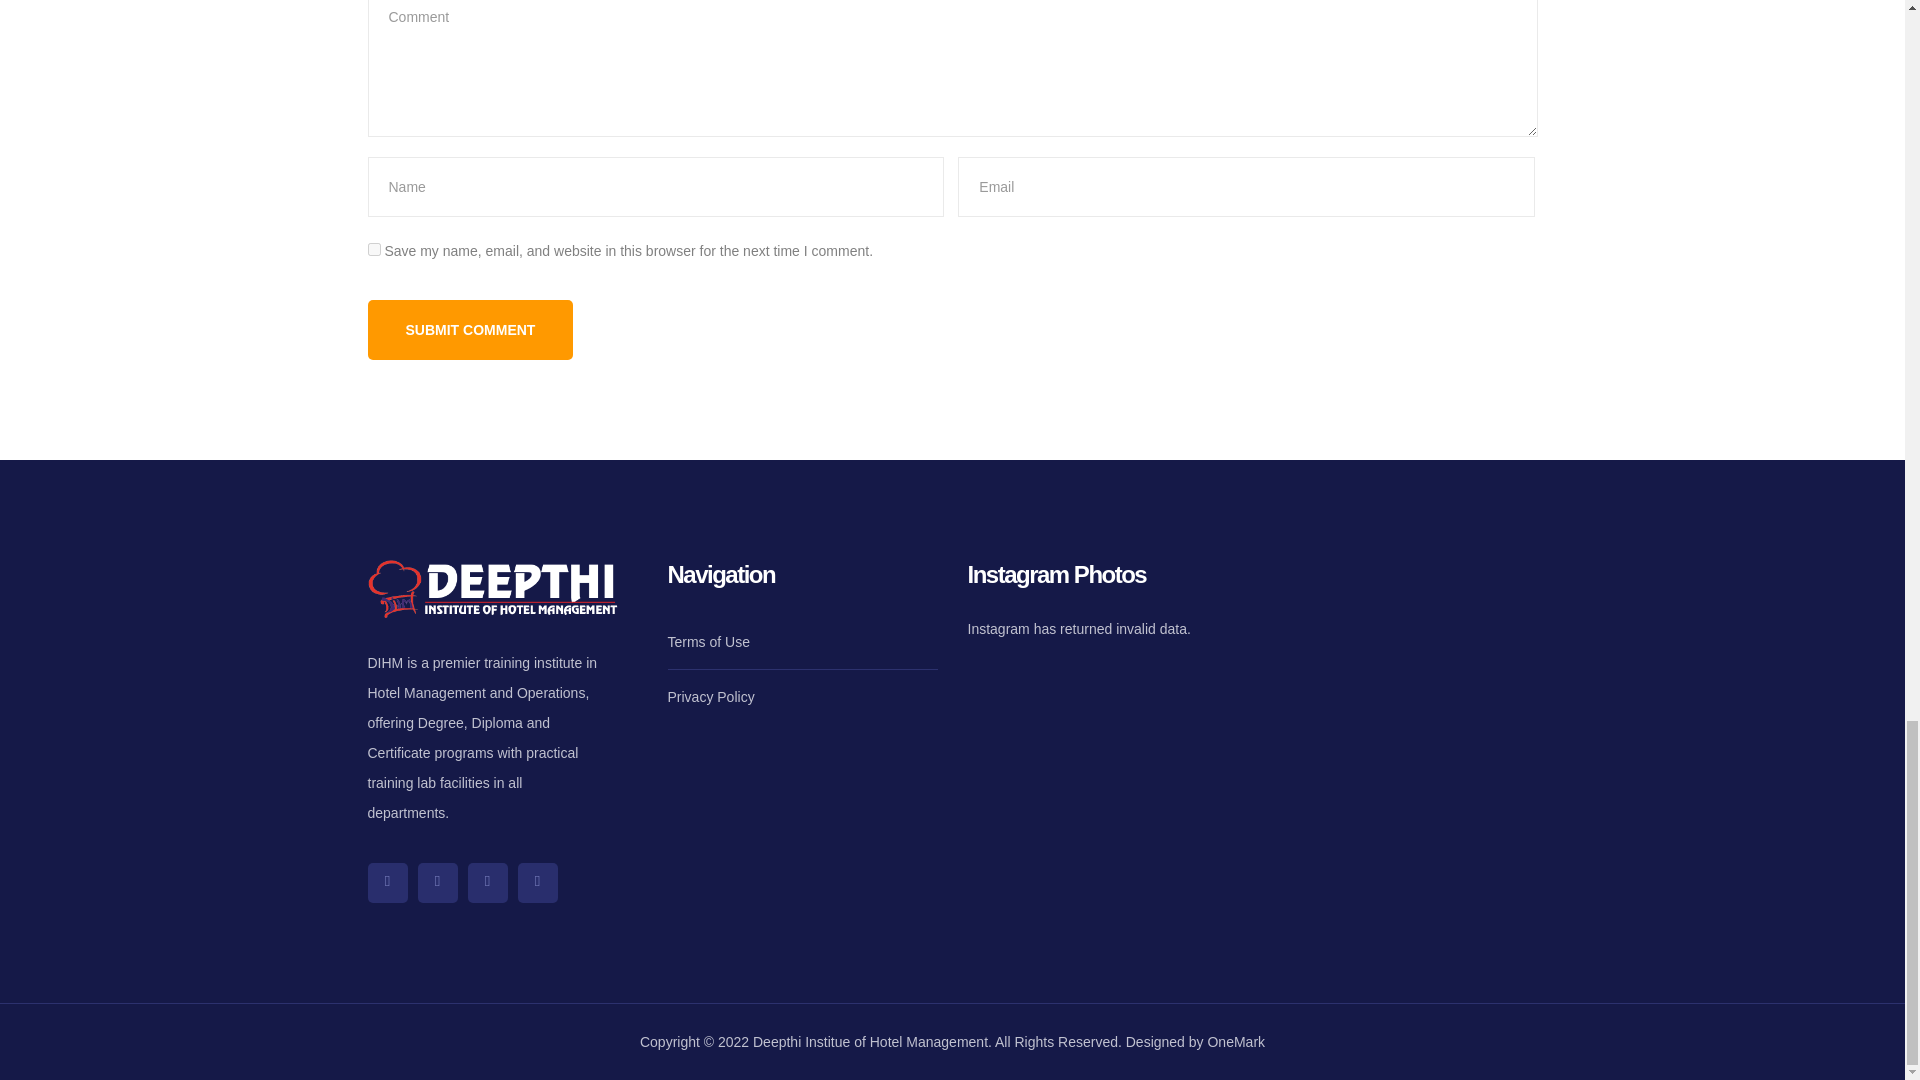 The height and width of the screenshot is (1080, 1920). Describe the element at coordinates (438, 882) in the screenshot. I see `facebook` at that location.